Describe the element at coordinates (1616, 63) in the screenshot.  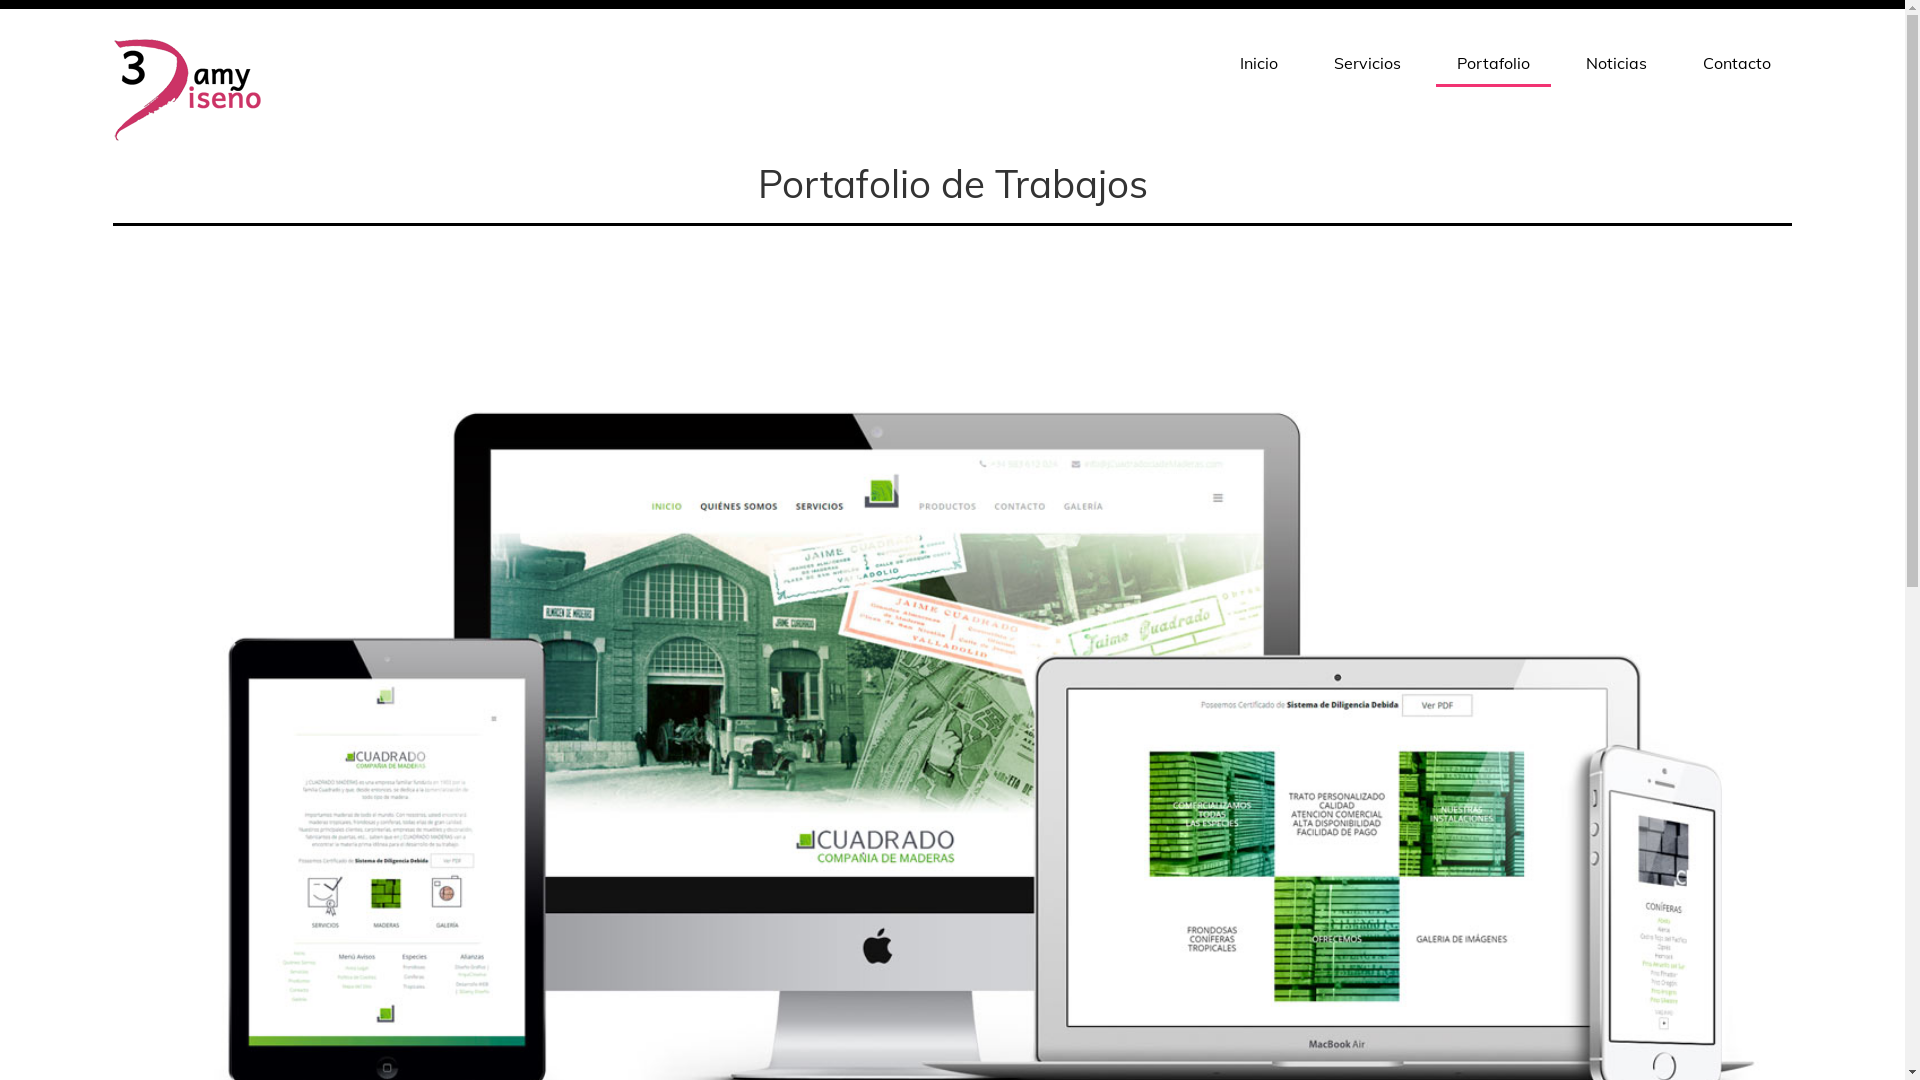
I see `Noticias` at that location.